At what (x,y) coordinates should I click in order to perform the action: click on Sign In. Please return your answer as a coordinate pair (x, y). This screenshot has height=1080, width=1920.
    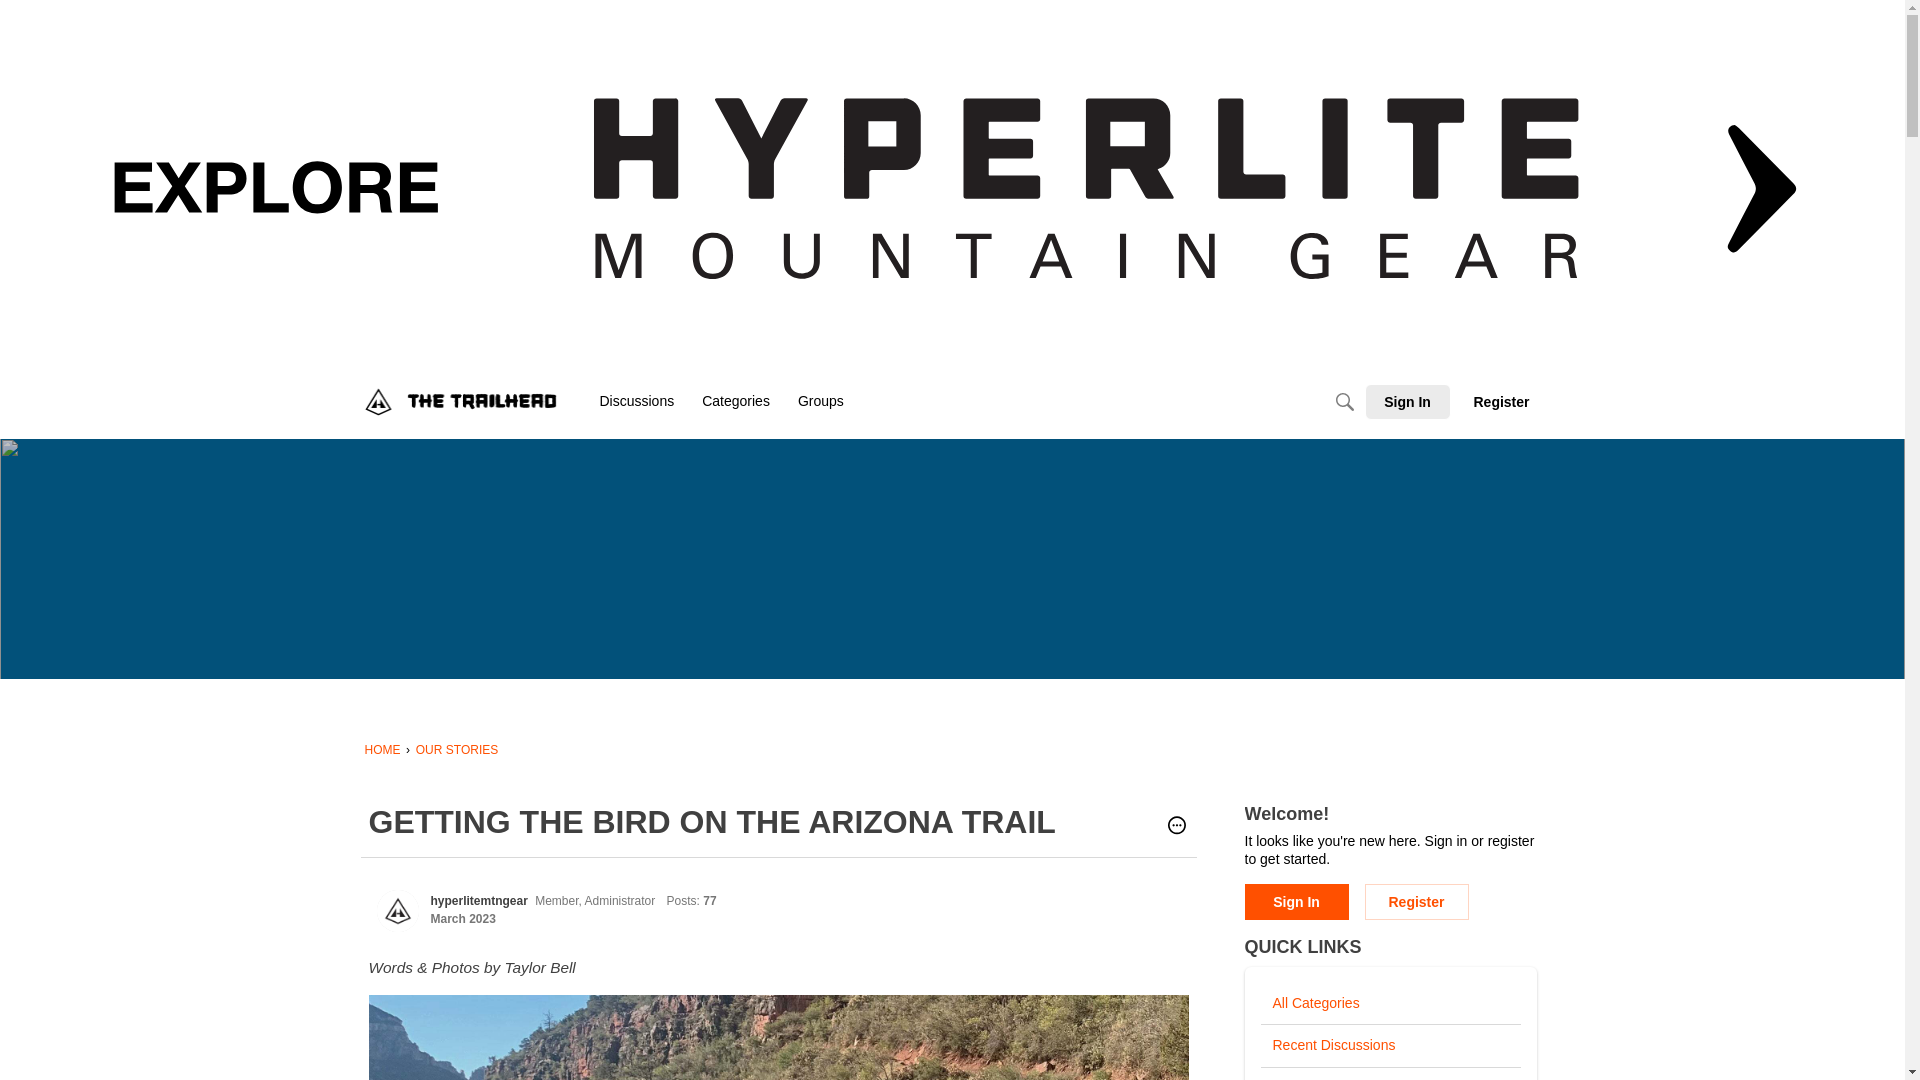
    Looking at the image, I should click on (1296, 902).